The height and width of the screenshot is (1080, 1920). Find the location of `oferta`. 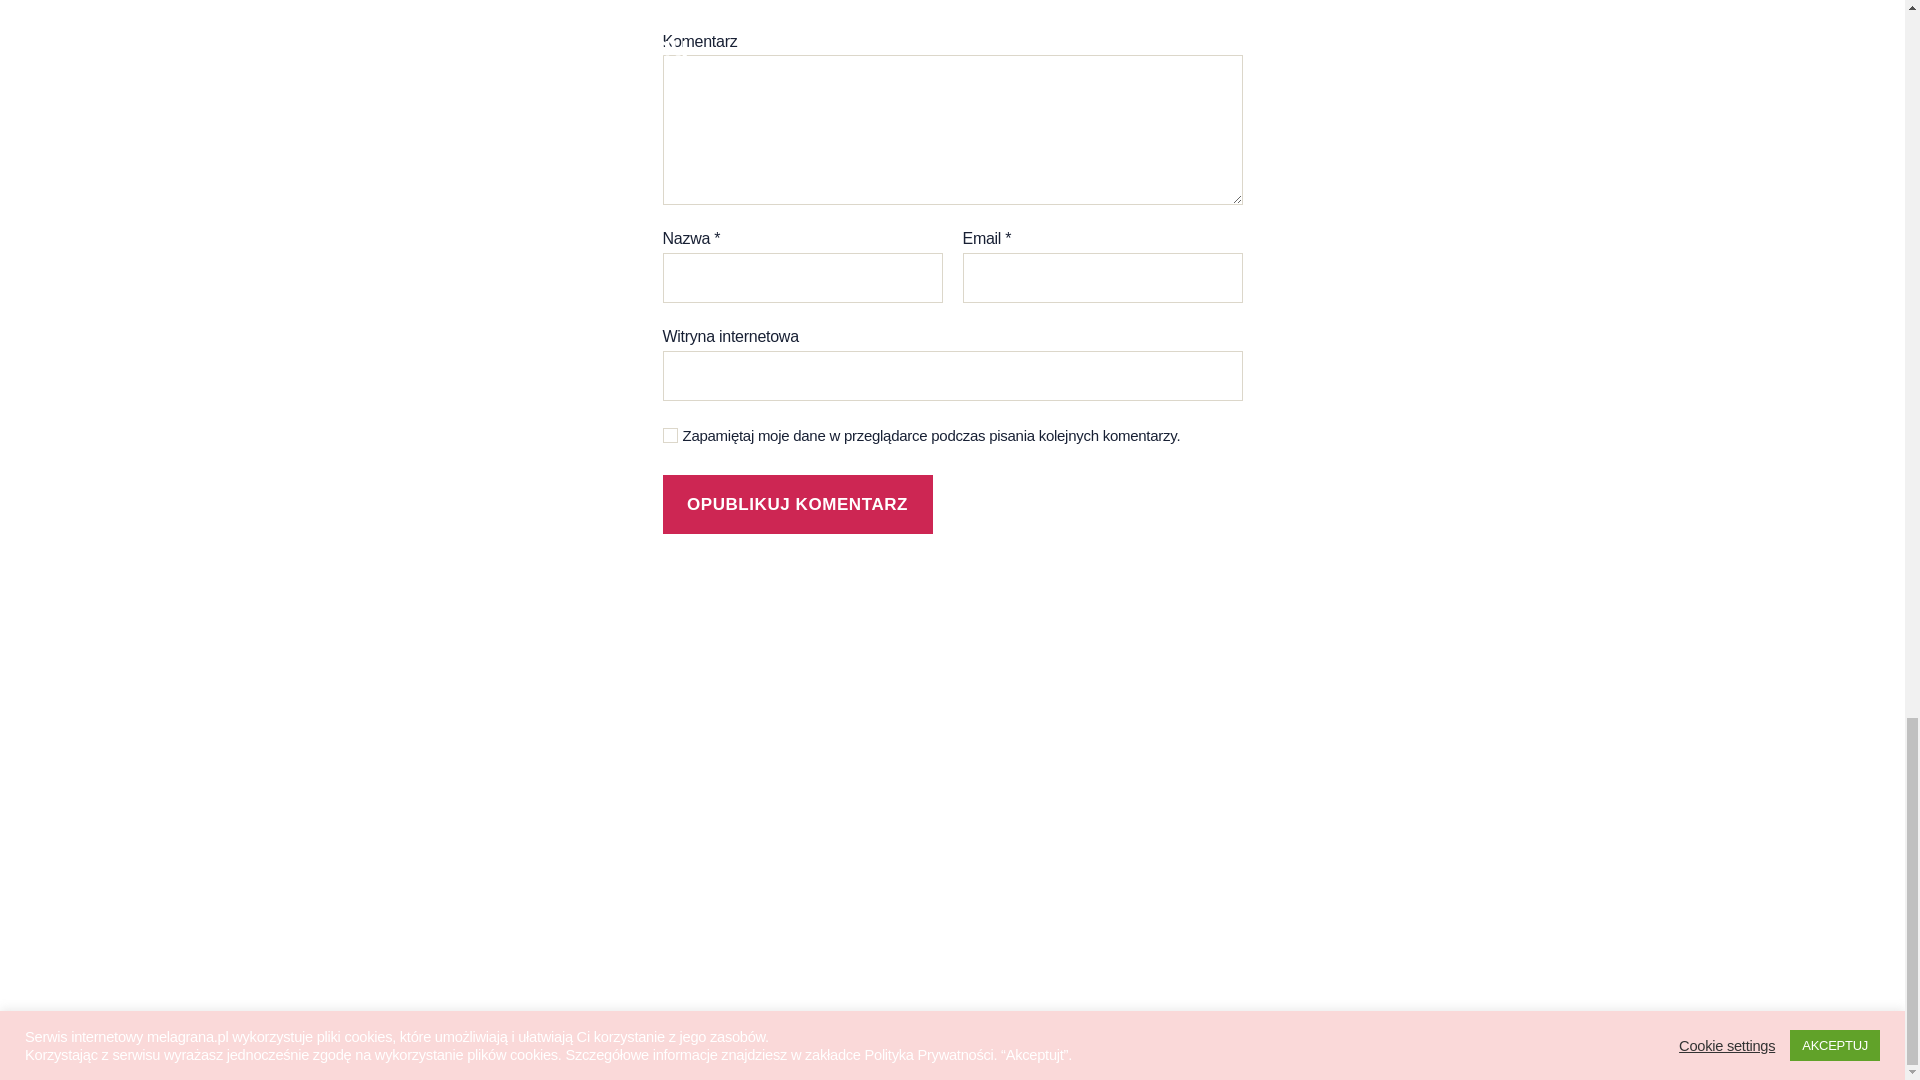

oferta is located at coordinates (377, 832).